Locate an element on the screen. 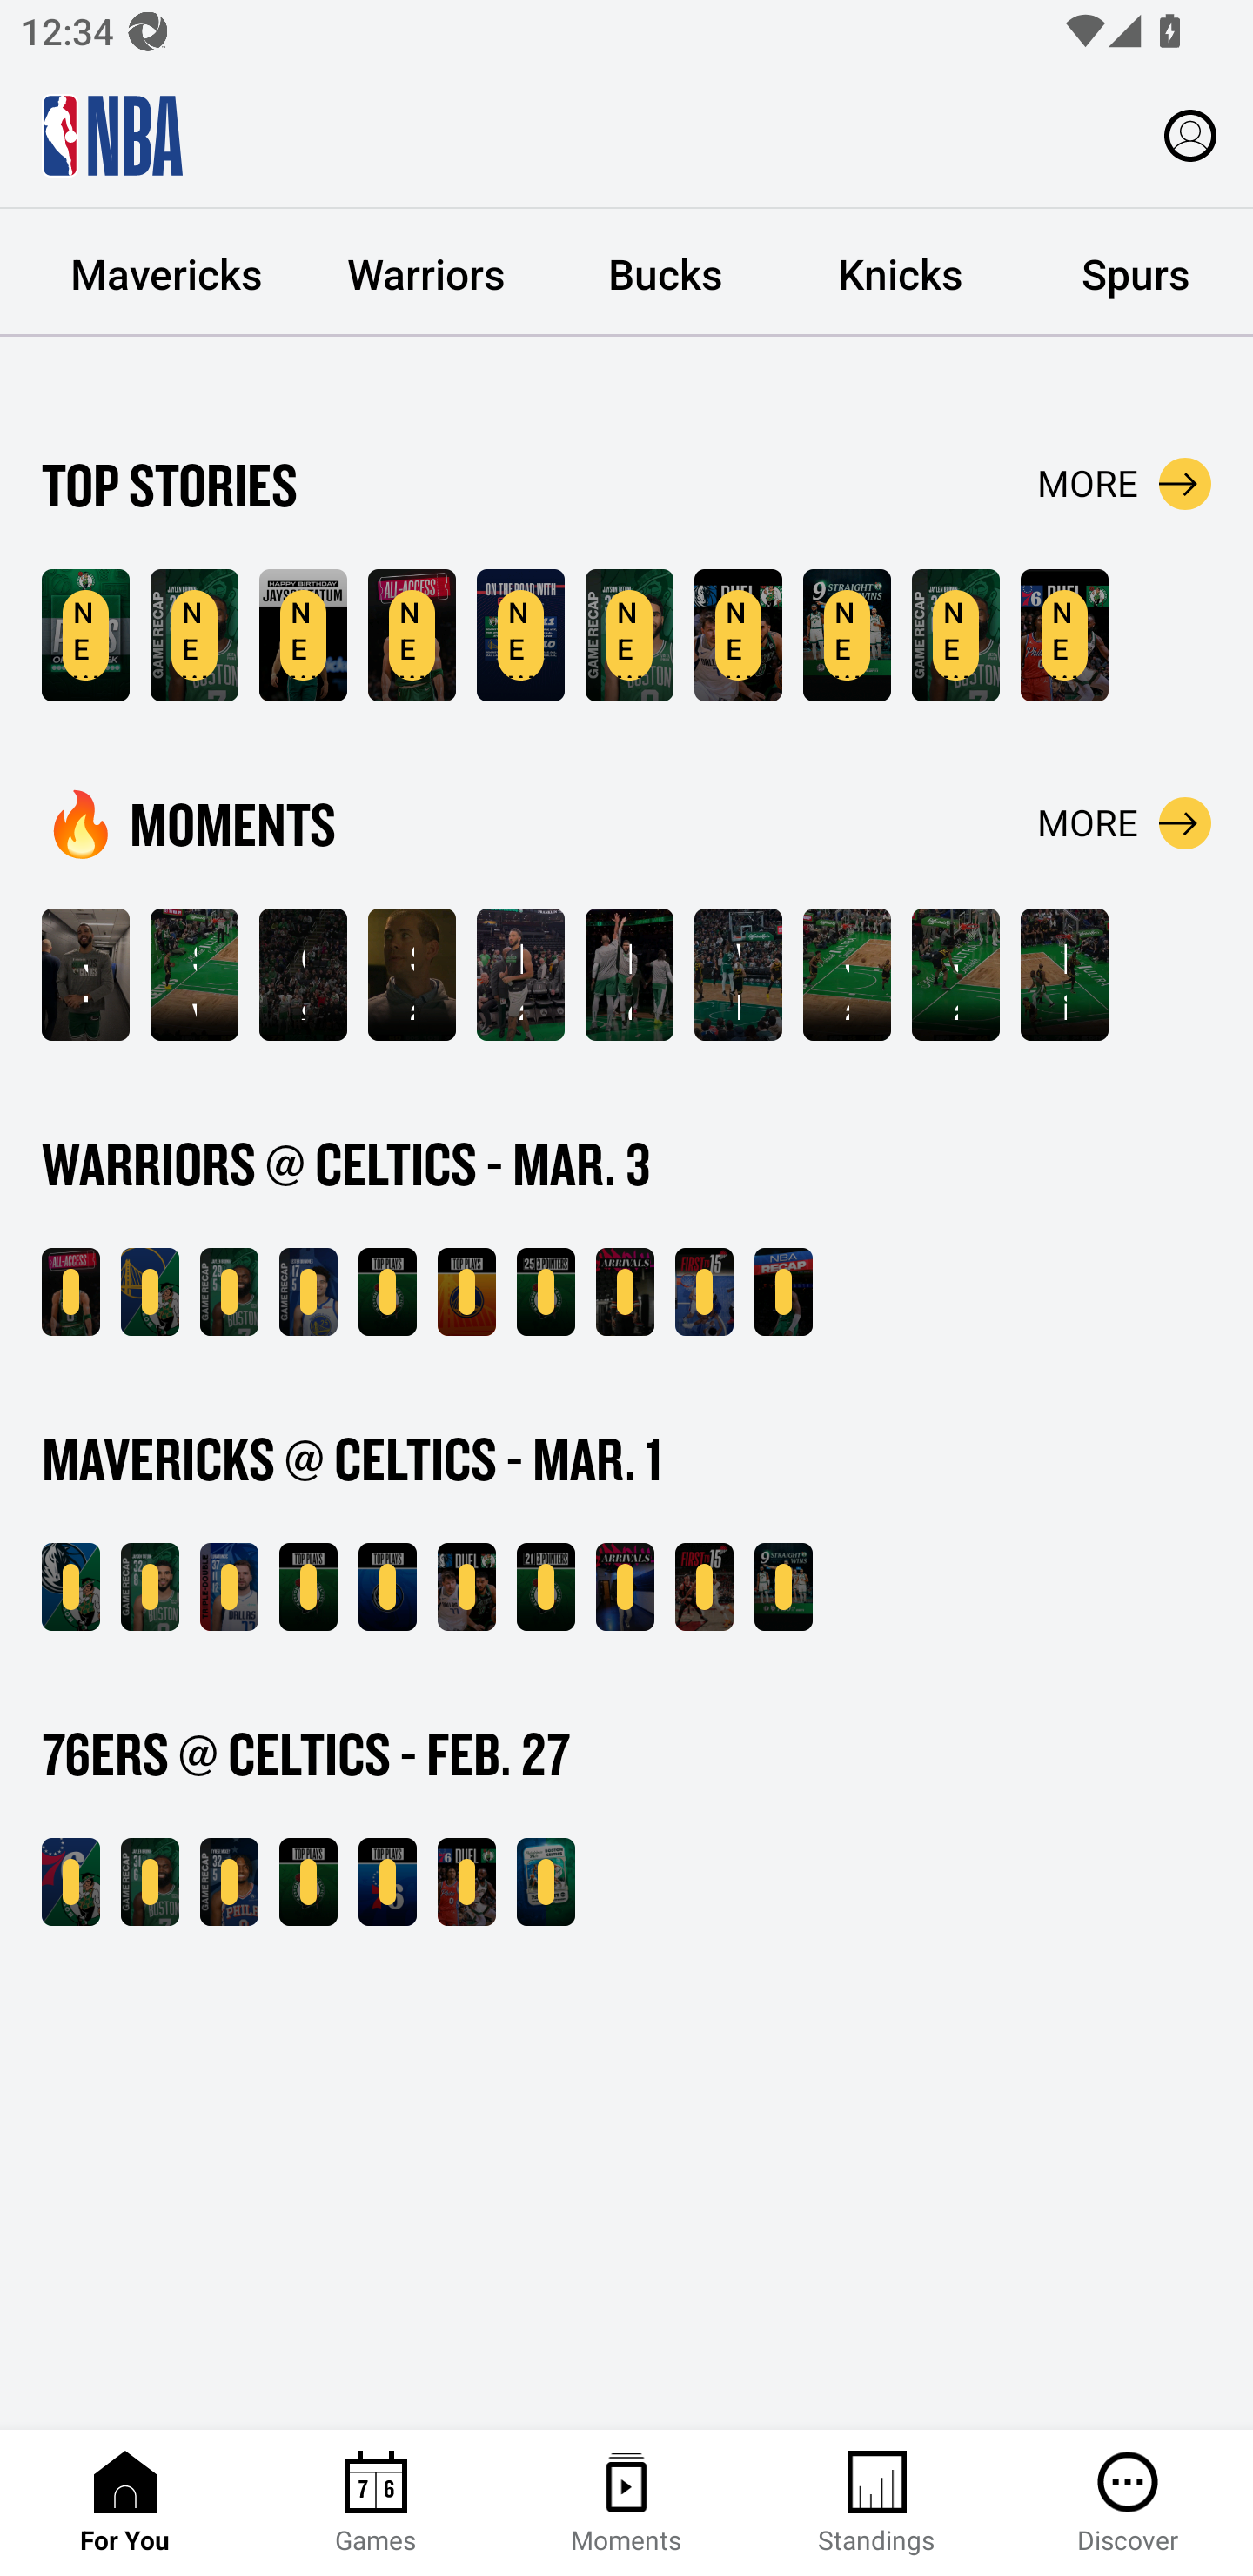  NEW On The Road With Hotels.com is located at coordinates (520, 635).